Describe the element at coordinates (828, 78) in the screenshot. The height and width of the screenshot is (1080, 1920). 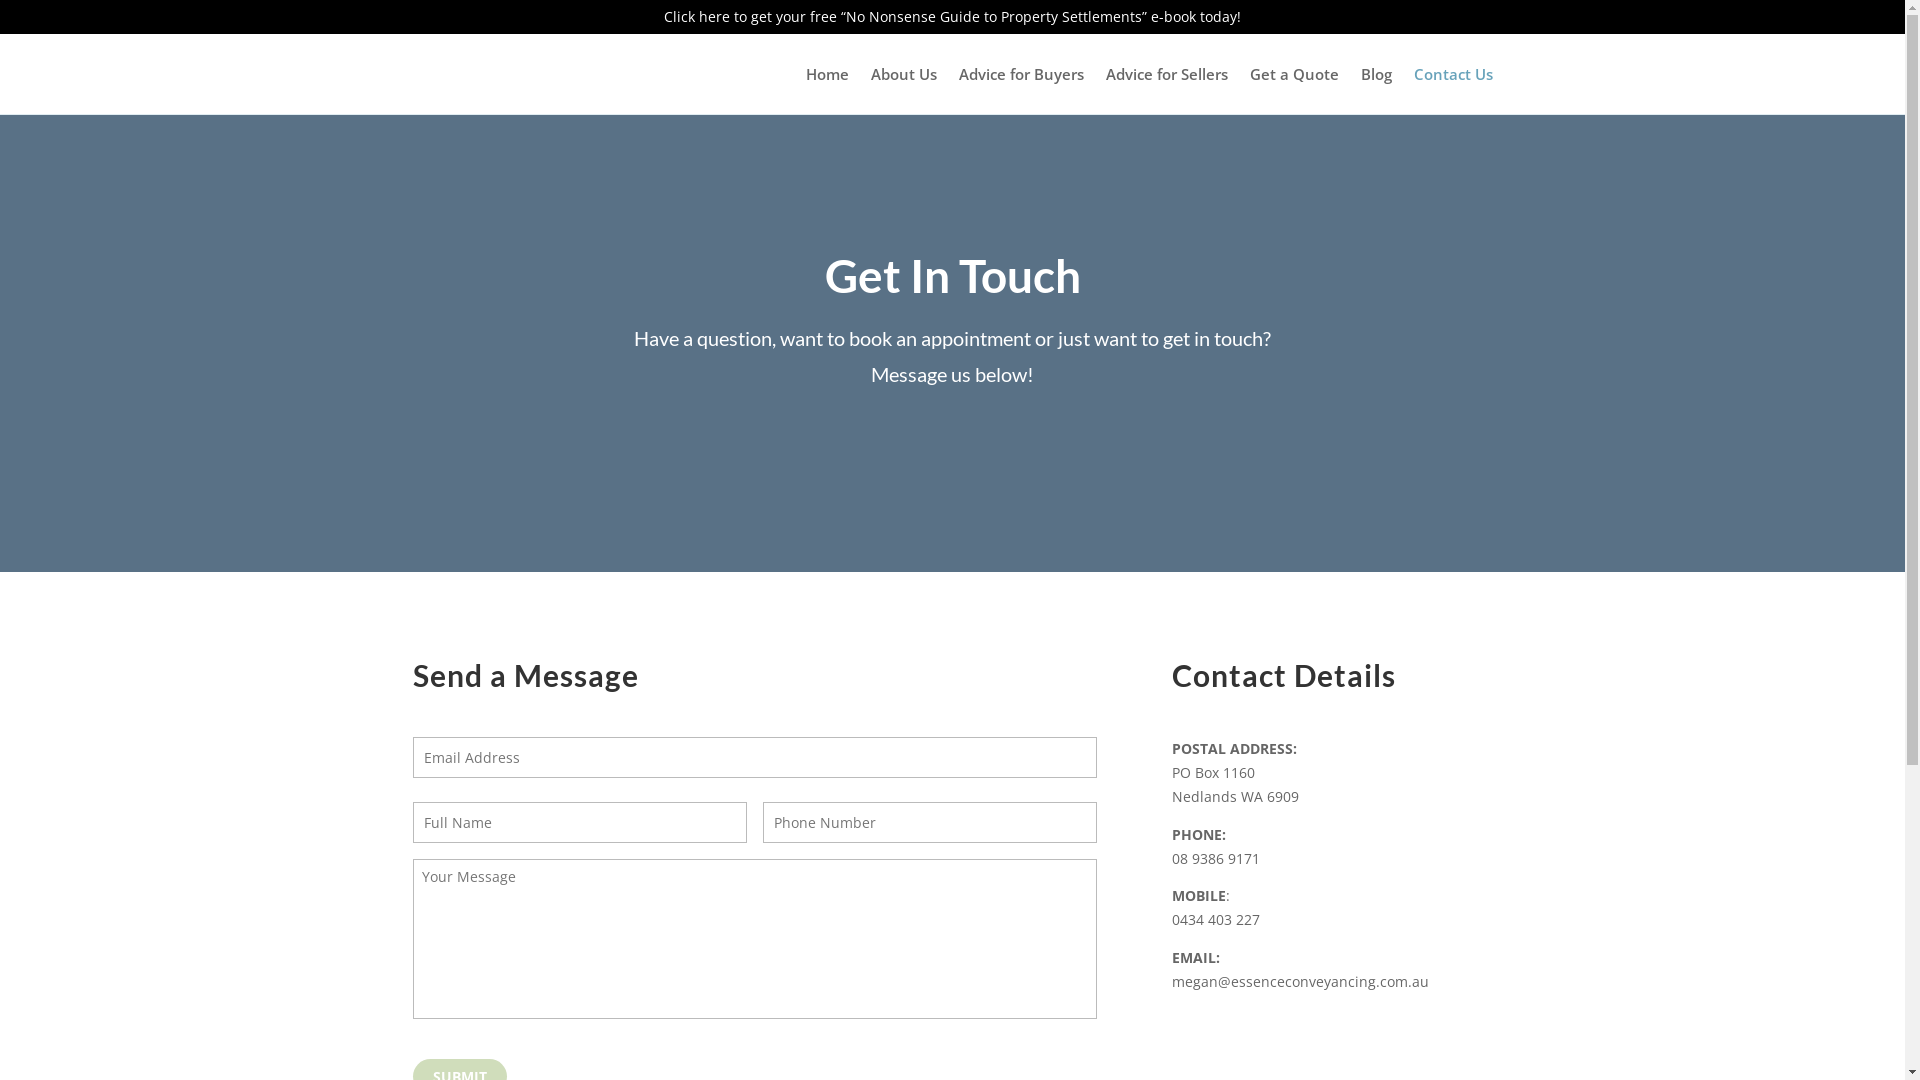
I see `Home` at that location.